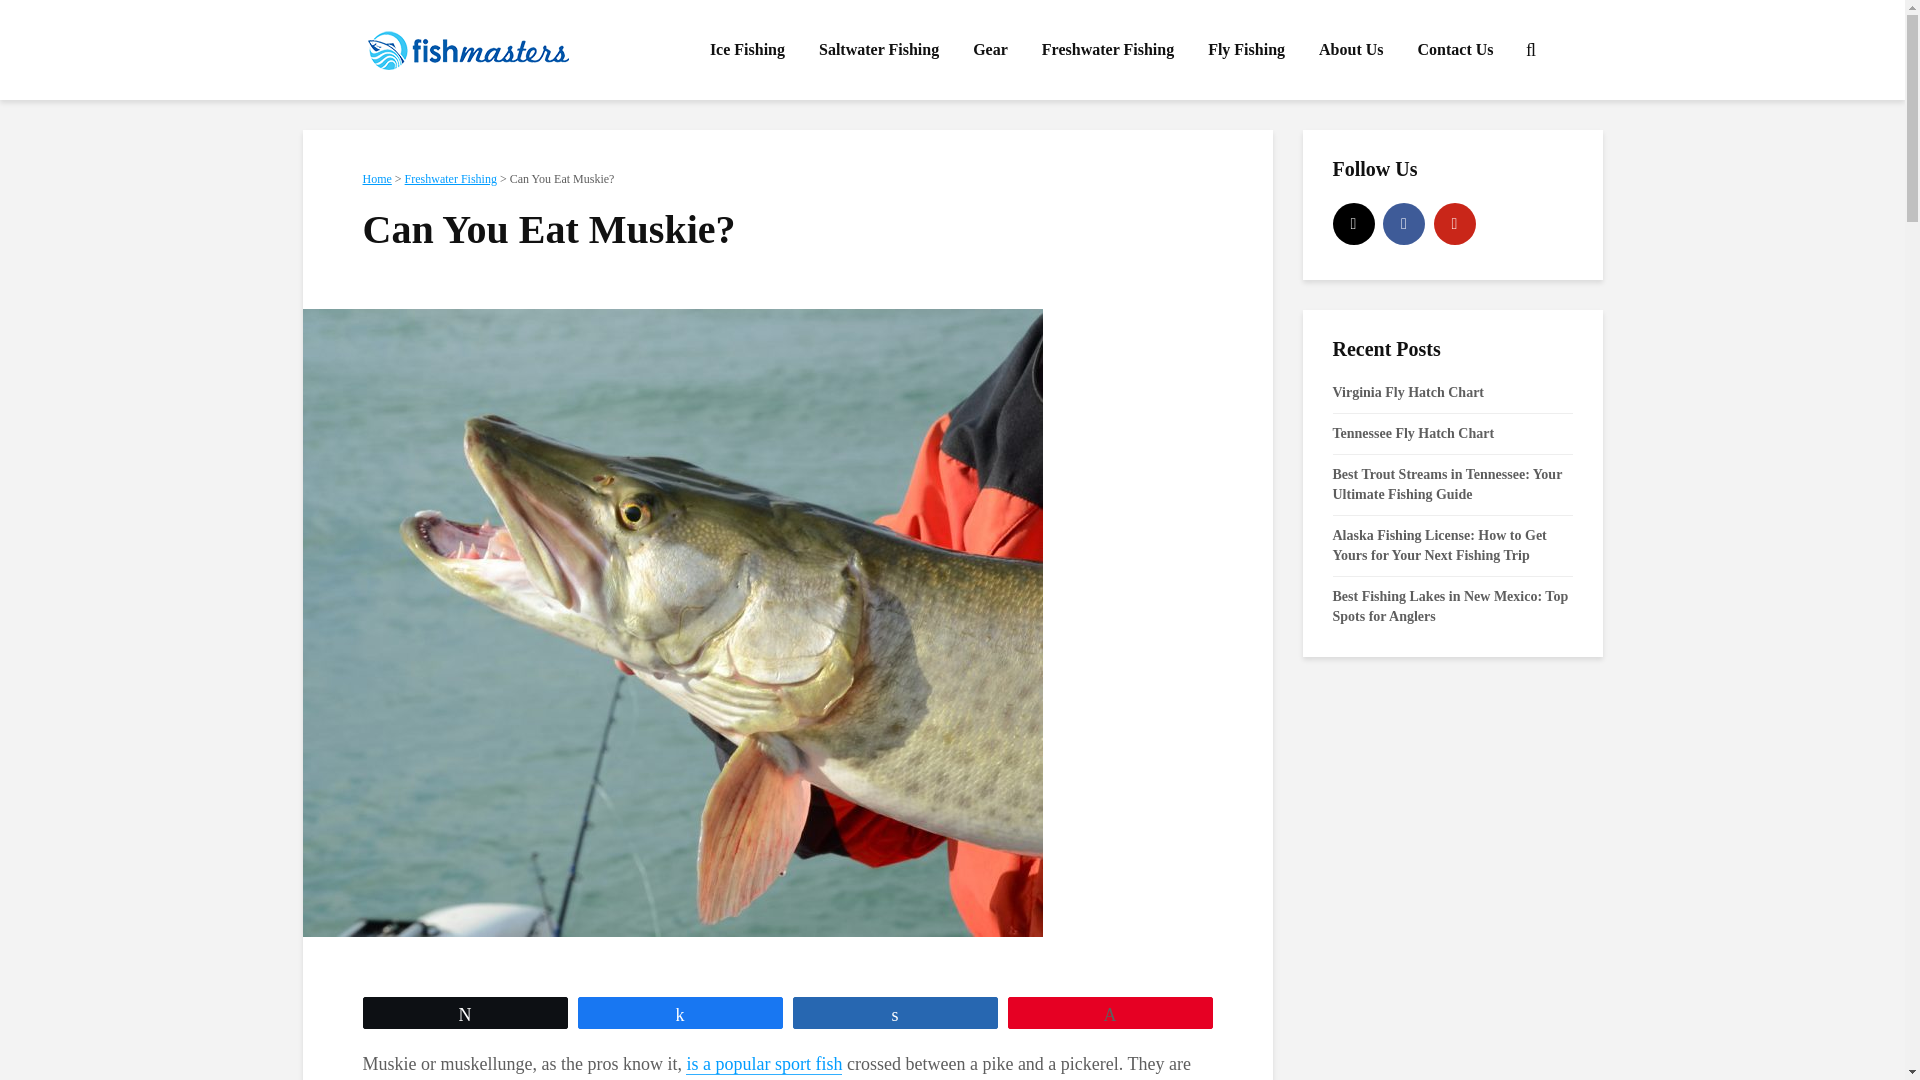 The height and width of the screenshot is (1080, 1920). Describe the element at coordinates (1246, 50) in the screenshot. I see `Fly Fishing` at that location.